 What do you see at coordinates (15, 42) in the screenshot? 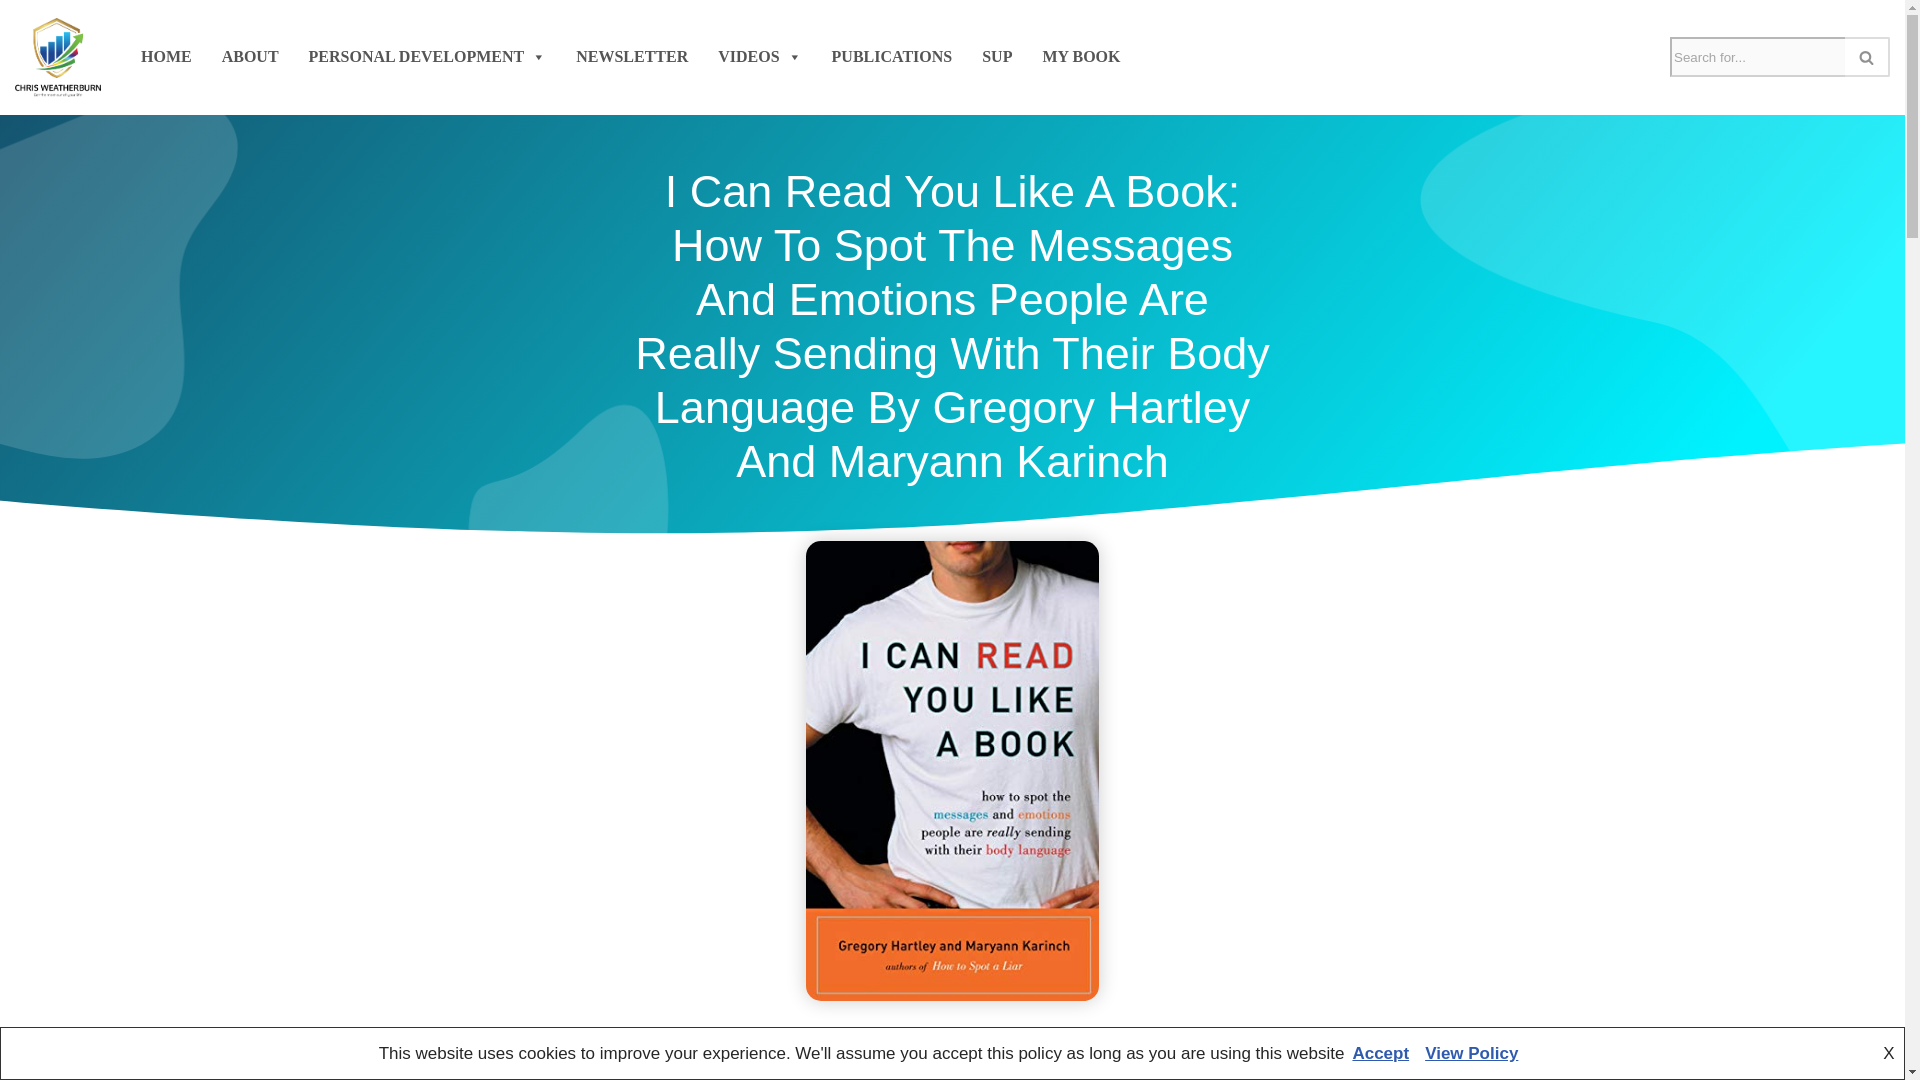
I see `Skip to content` at bounding box center [15, 42].